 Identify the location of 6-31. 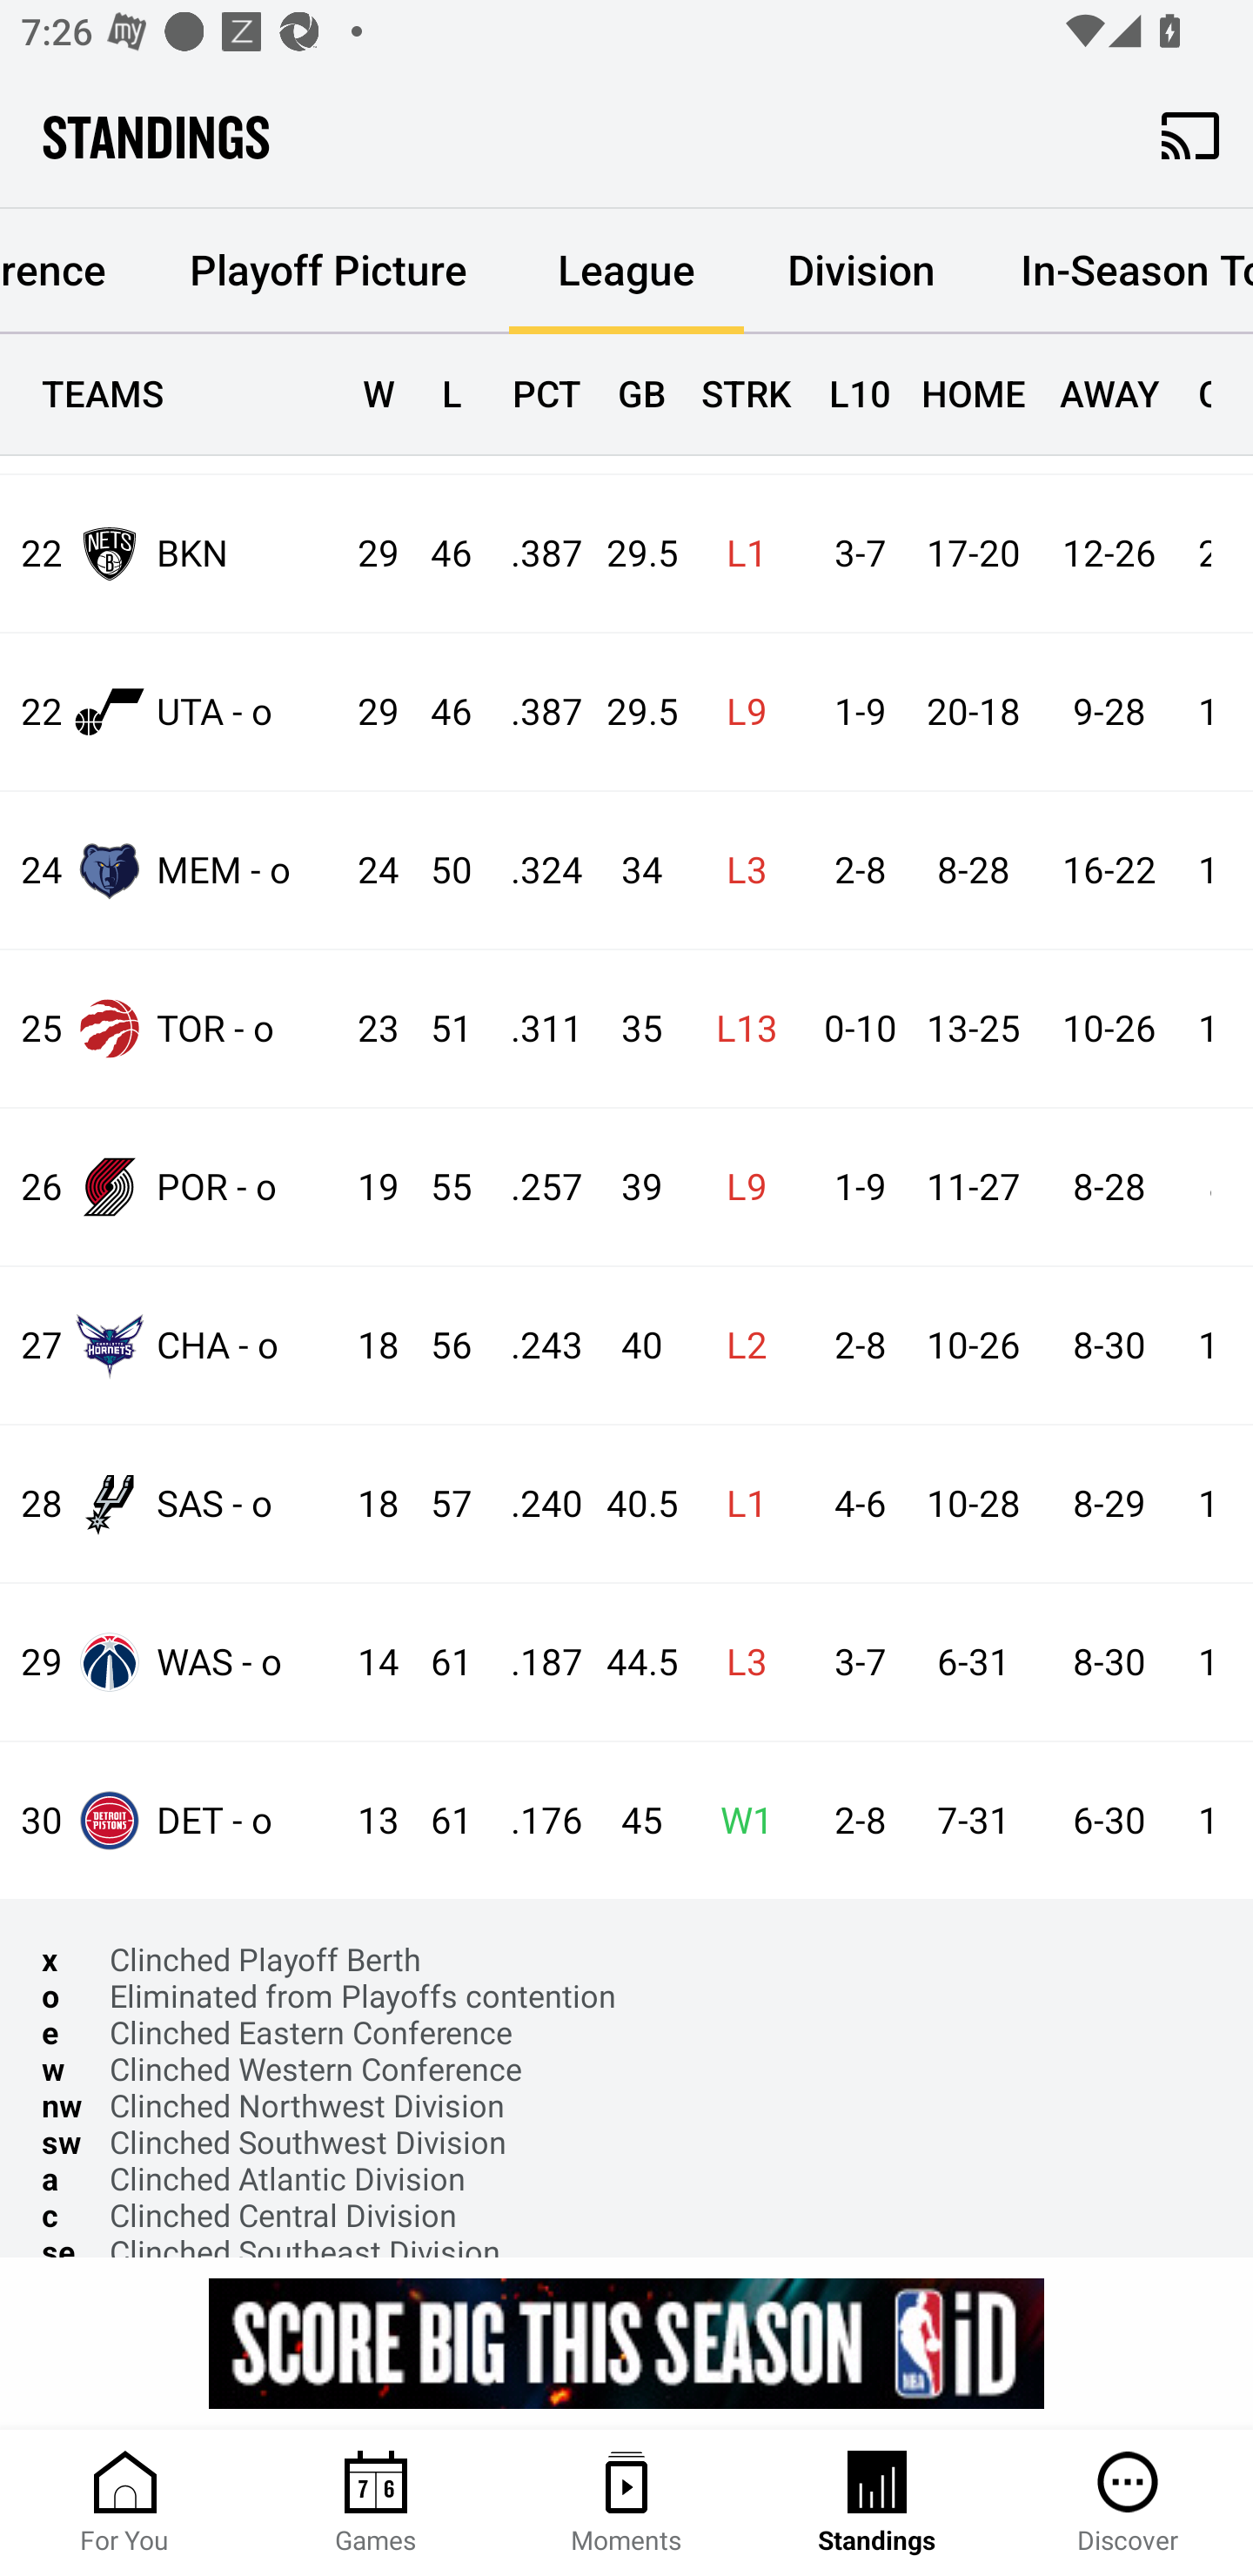
(973, 1662).